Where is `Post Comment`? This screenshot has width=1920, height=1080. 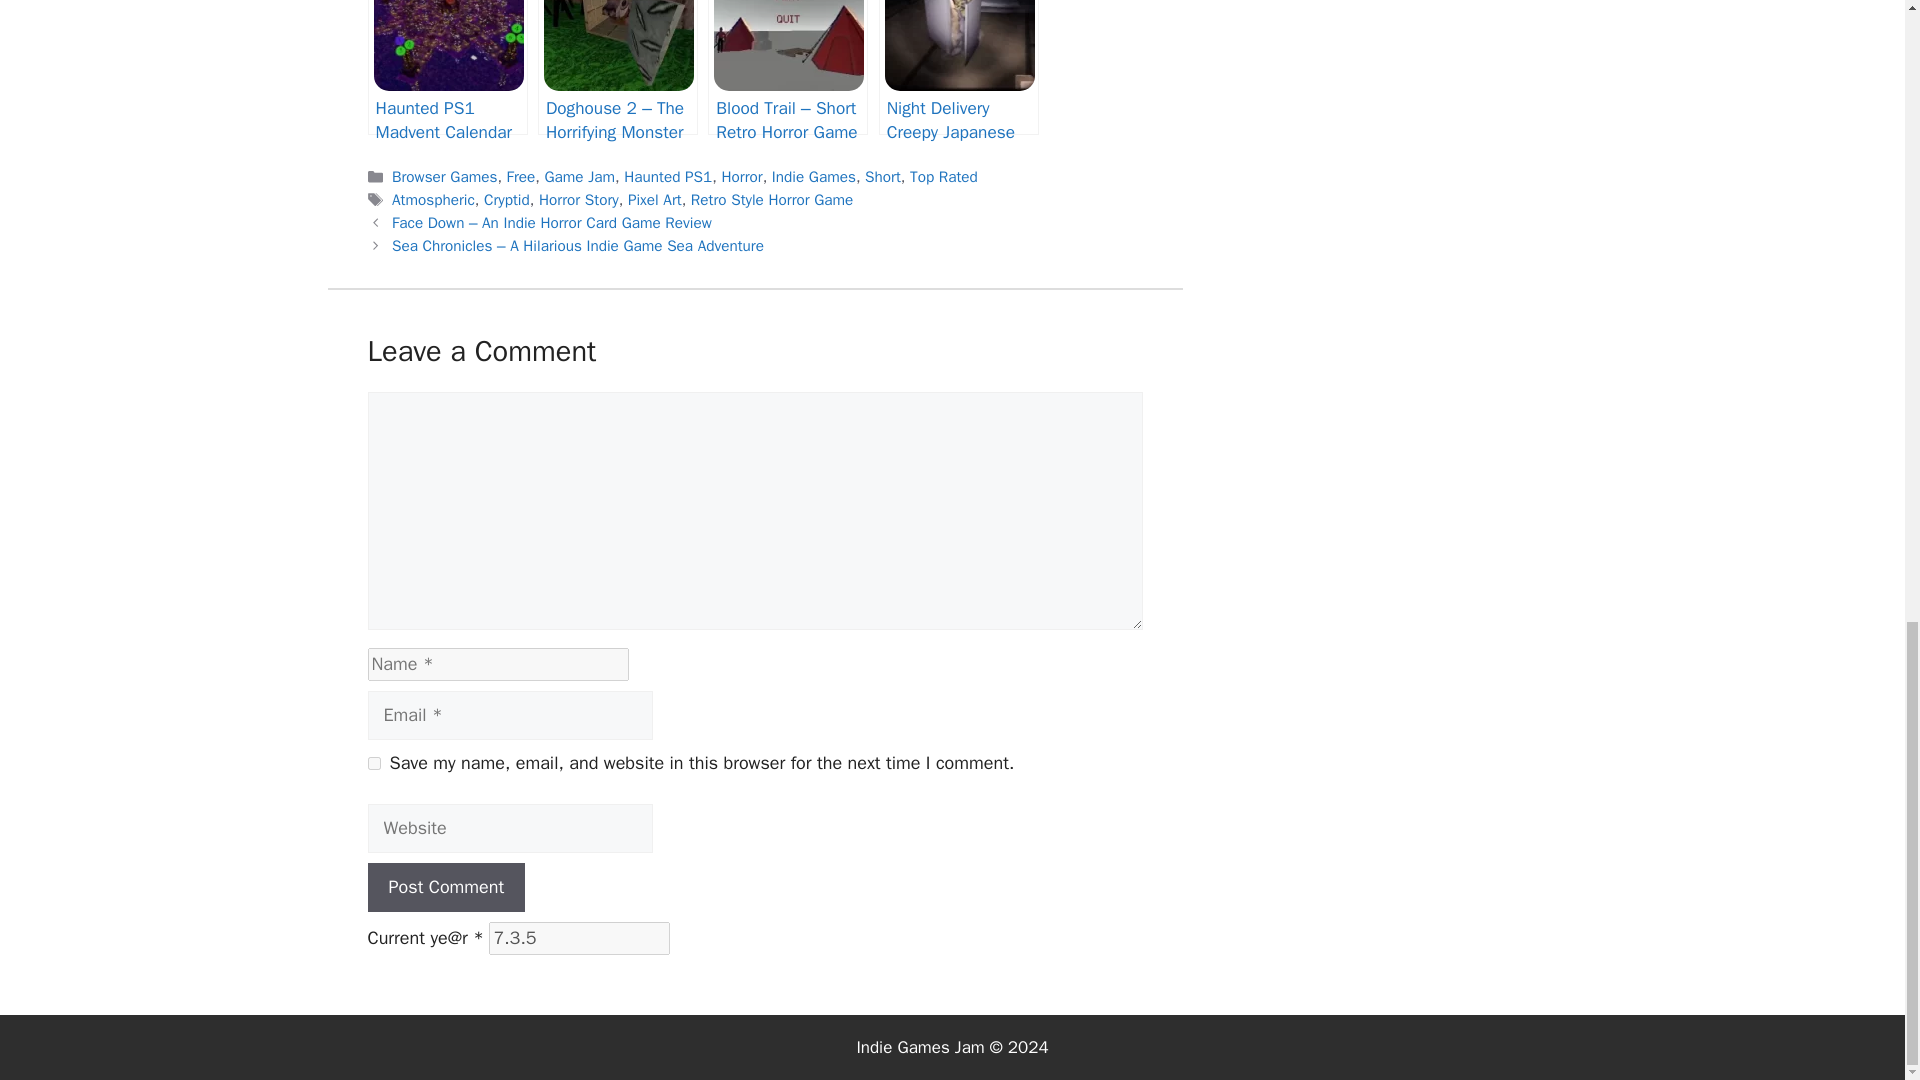 Post Comment is located at coordinates (447, 886).